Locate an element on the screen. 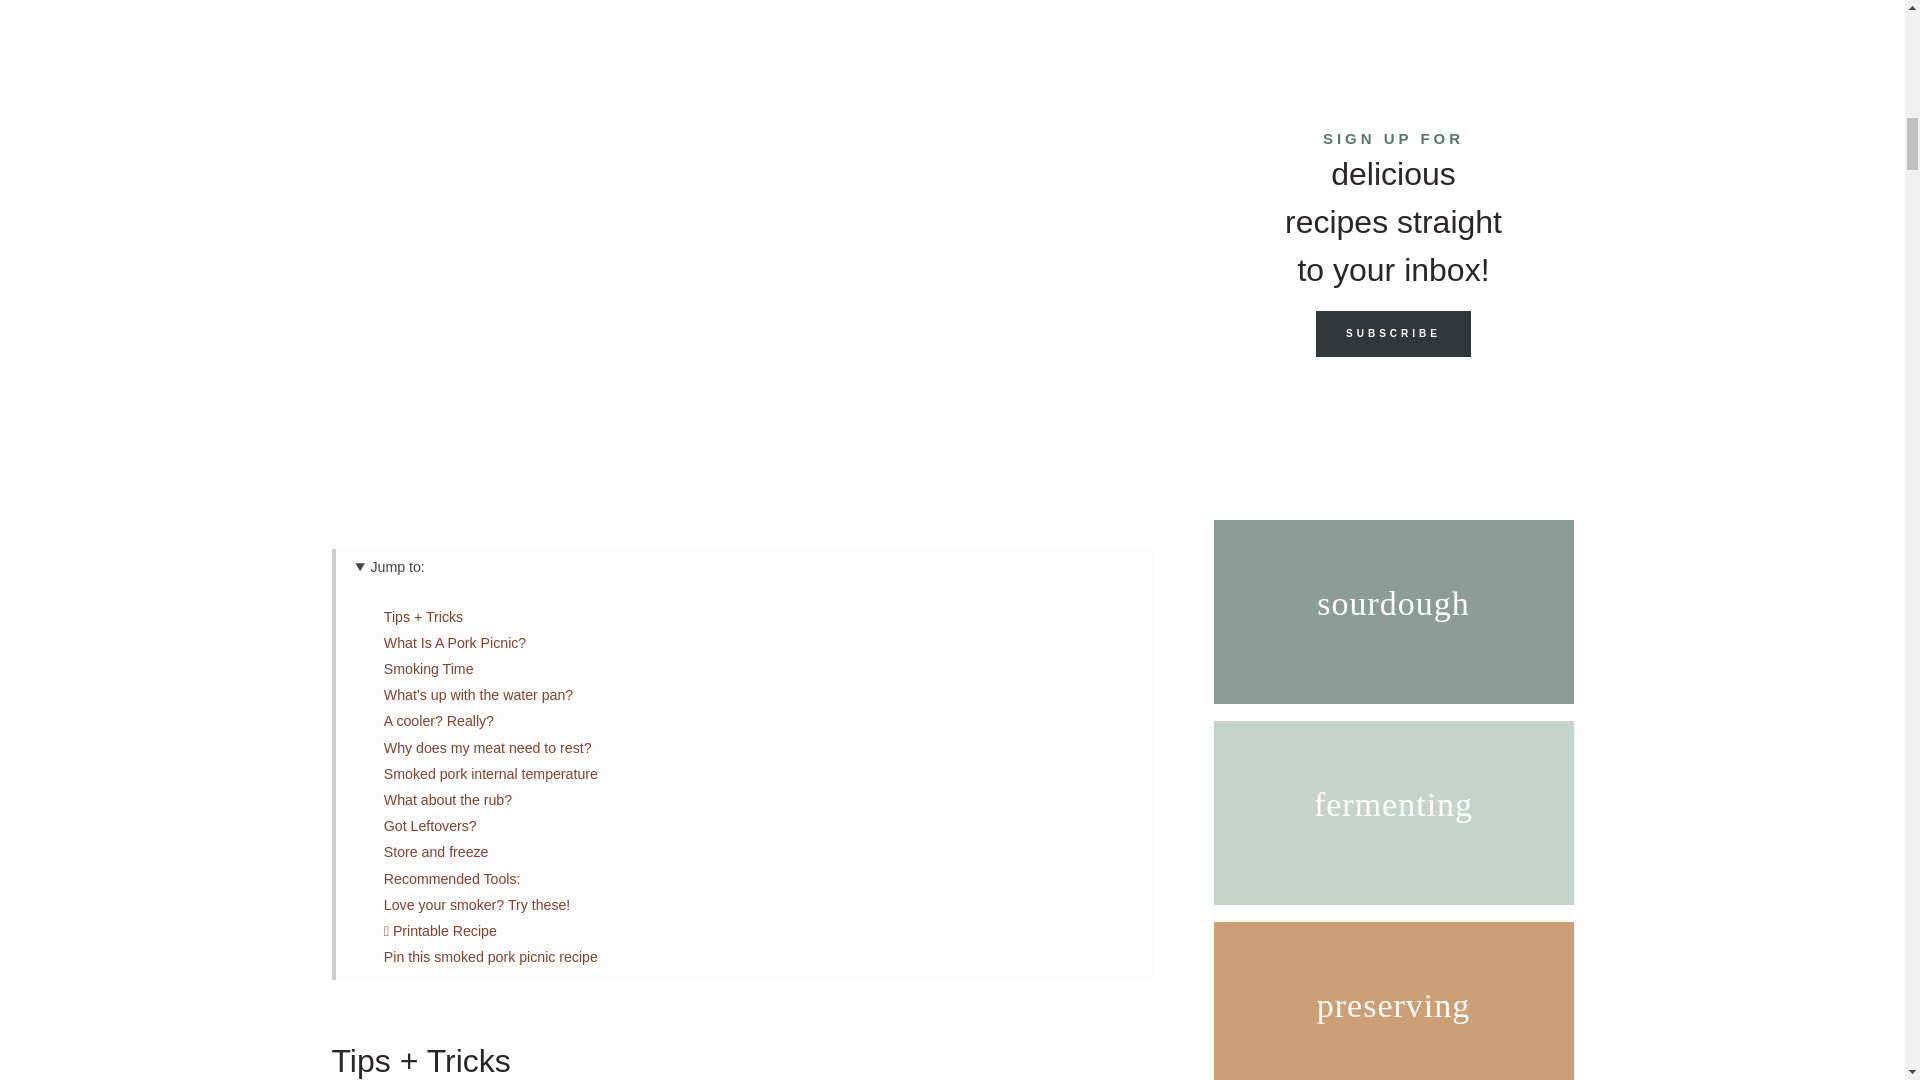 The height and width of the screenshot is (1080, 1920). A cooler? Really? is located at coordinates (438, 720).